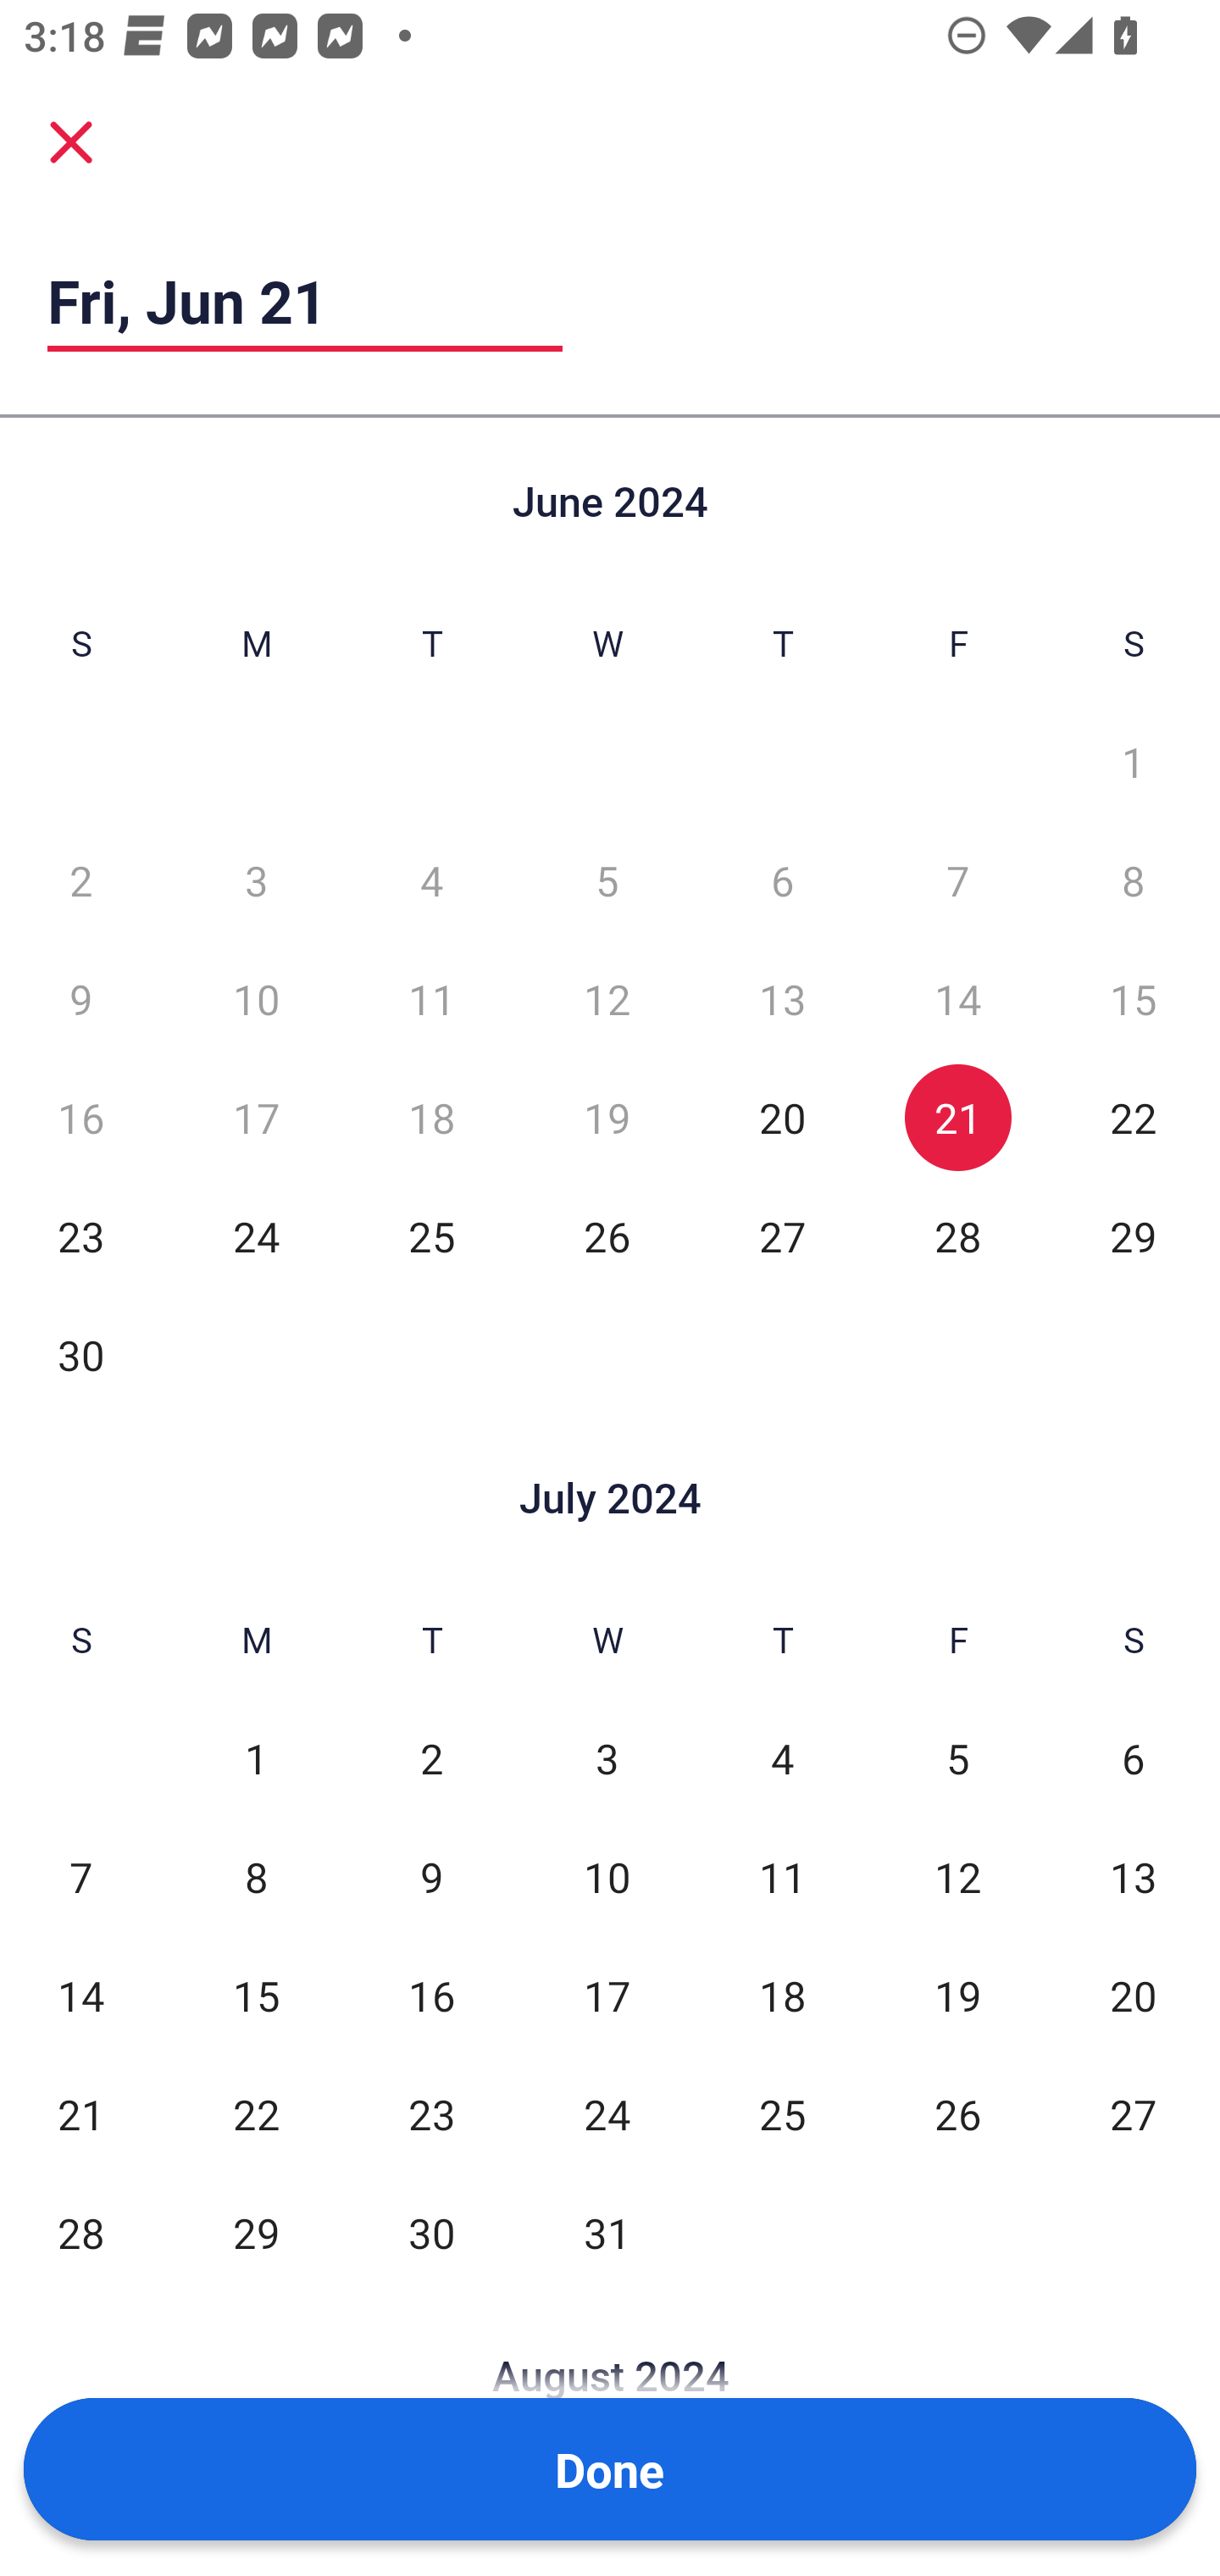 The width and height of the screenshot is (1220, 2576). What do you see at coordinates (80, 1996) in the screenshot?
I see `14 Sun, Jul 14, Not Selected` at bounding box center [80, 1996].